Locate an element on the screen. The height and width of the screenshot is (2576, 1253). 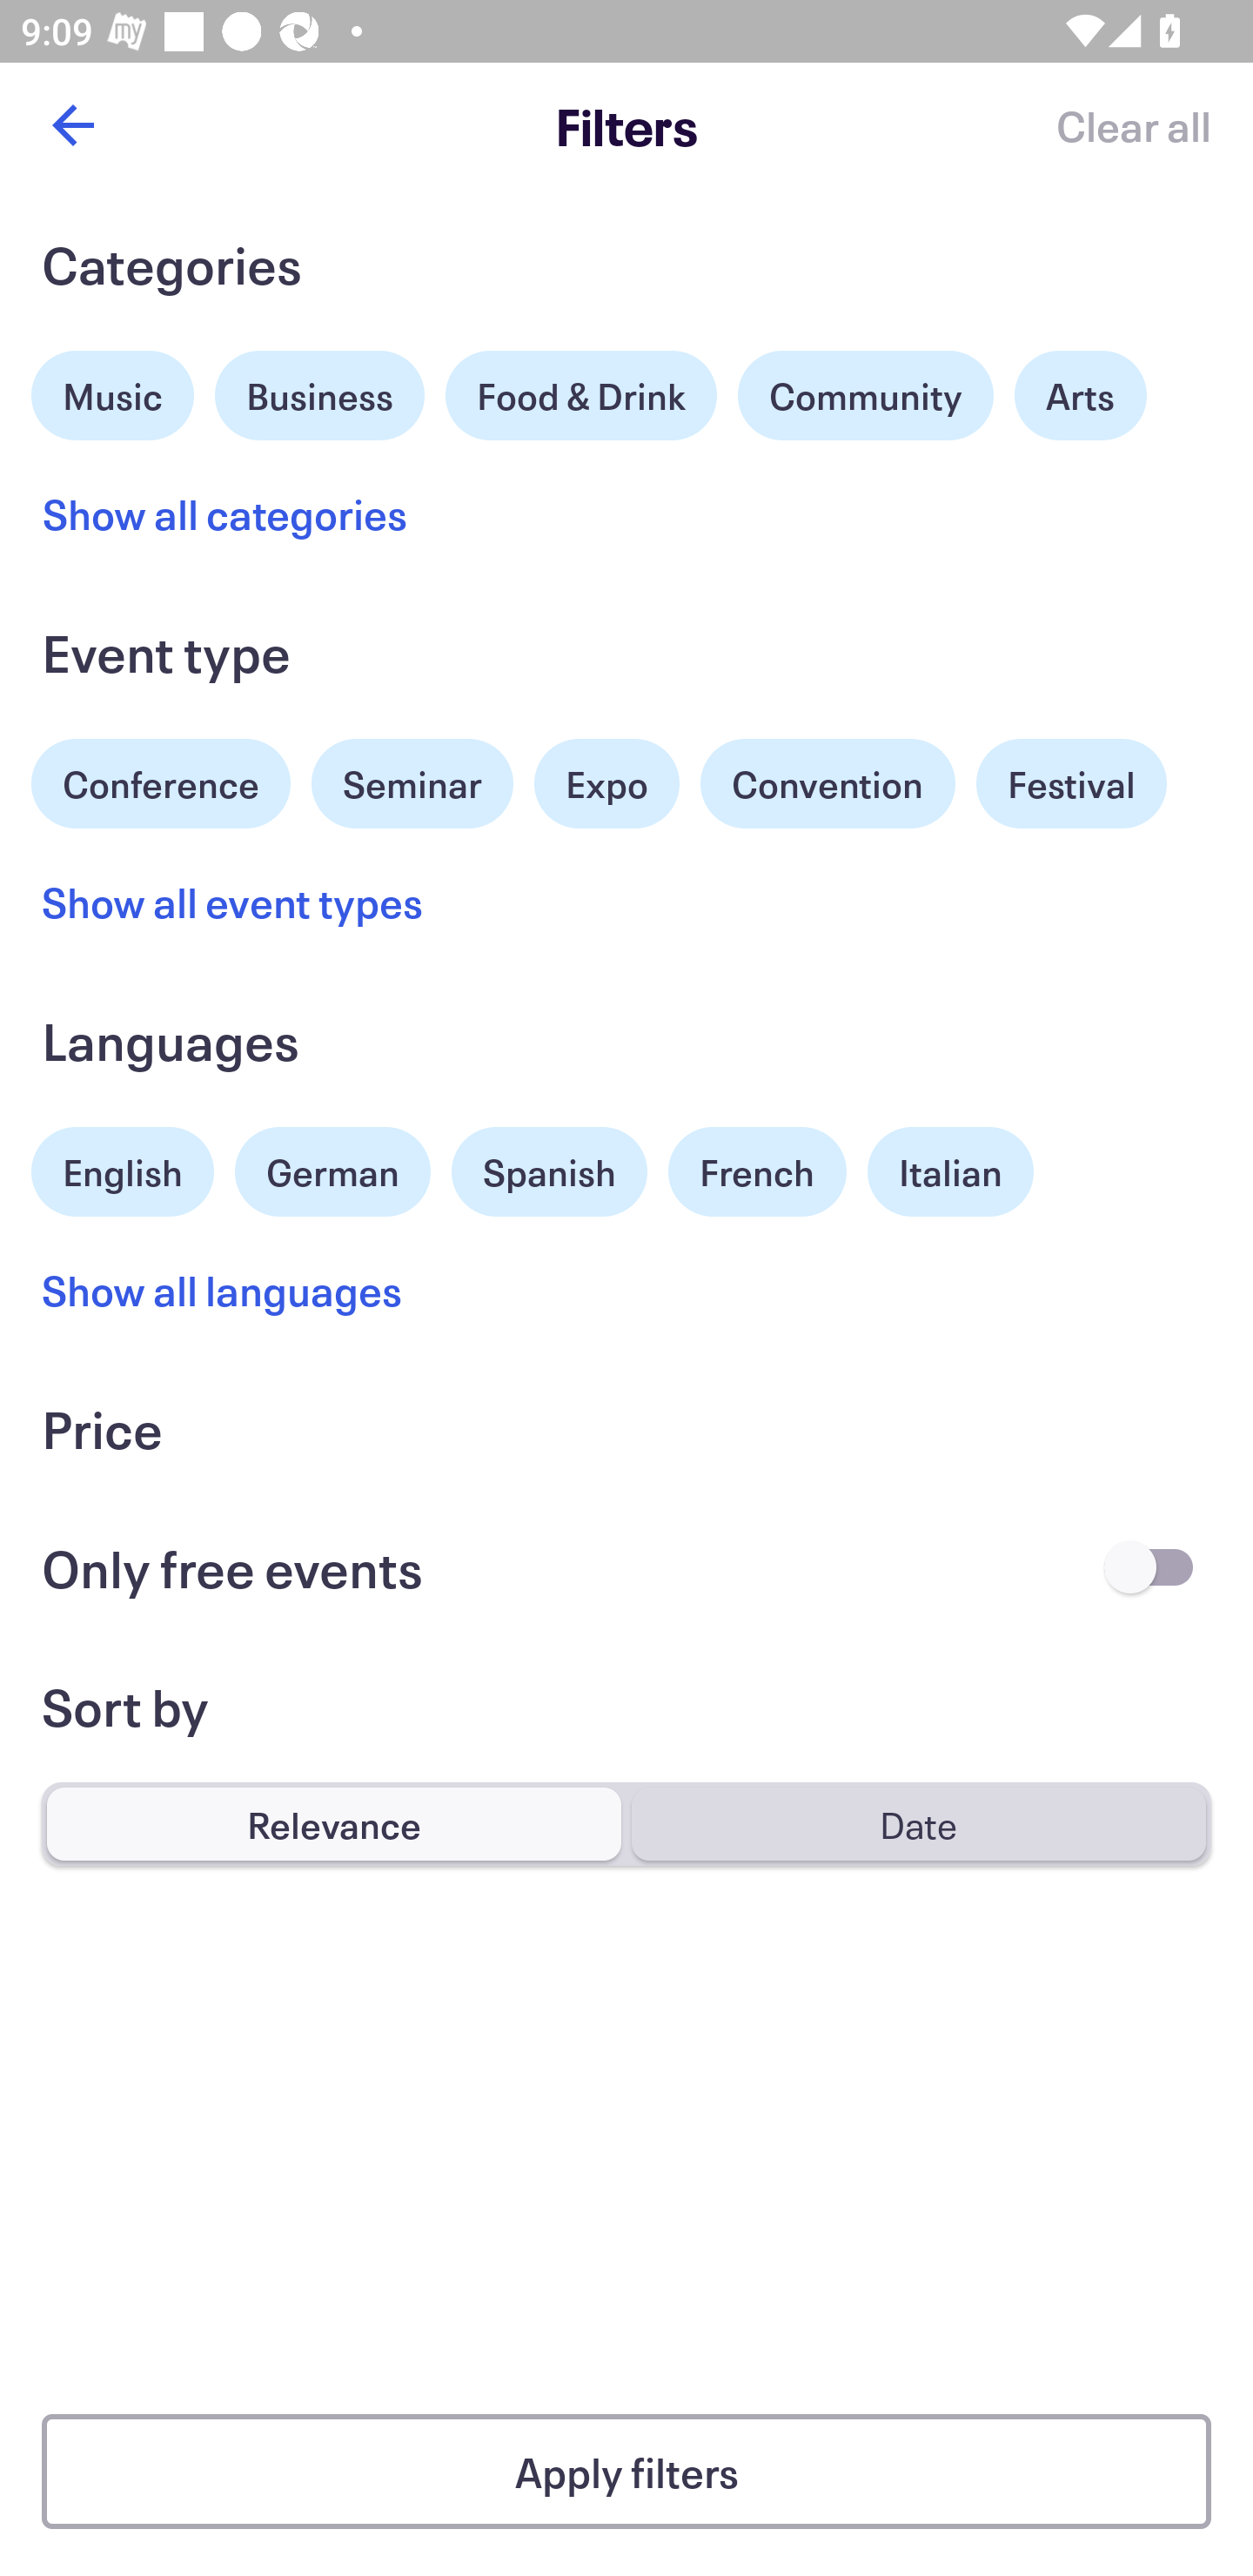
Music is located at coordinates (113, 392).